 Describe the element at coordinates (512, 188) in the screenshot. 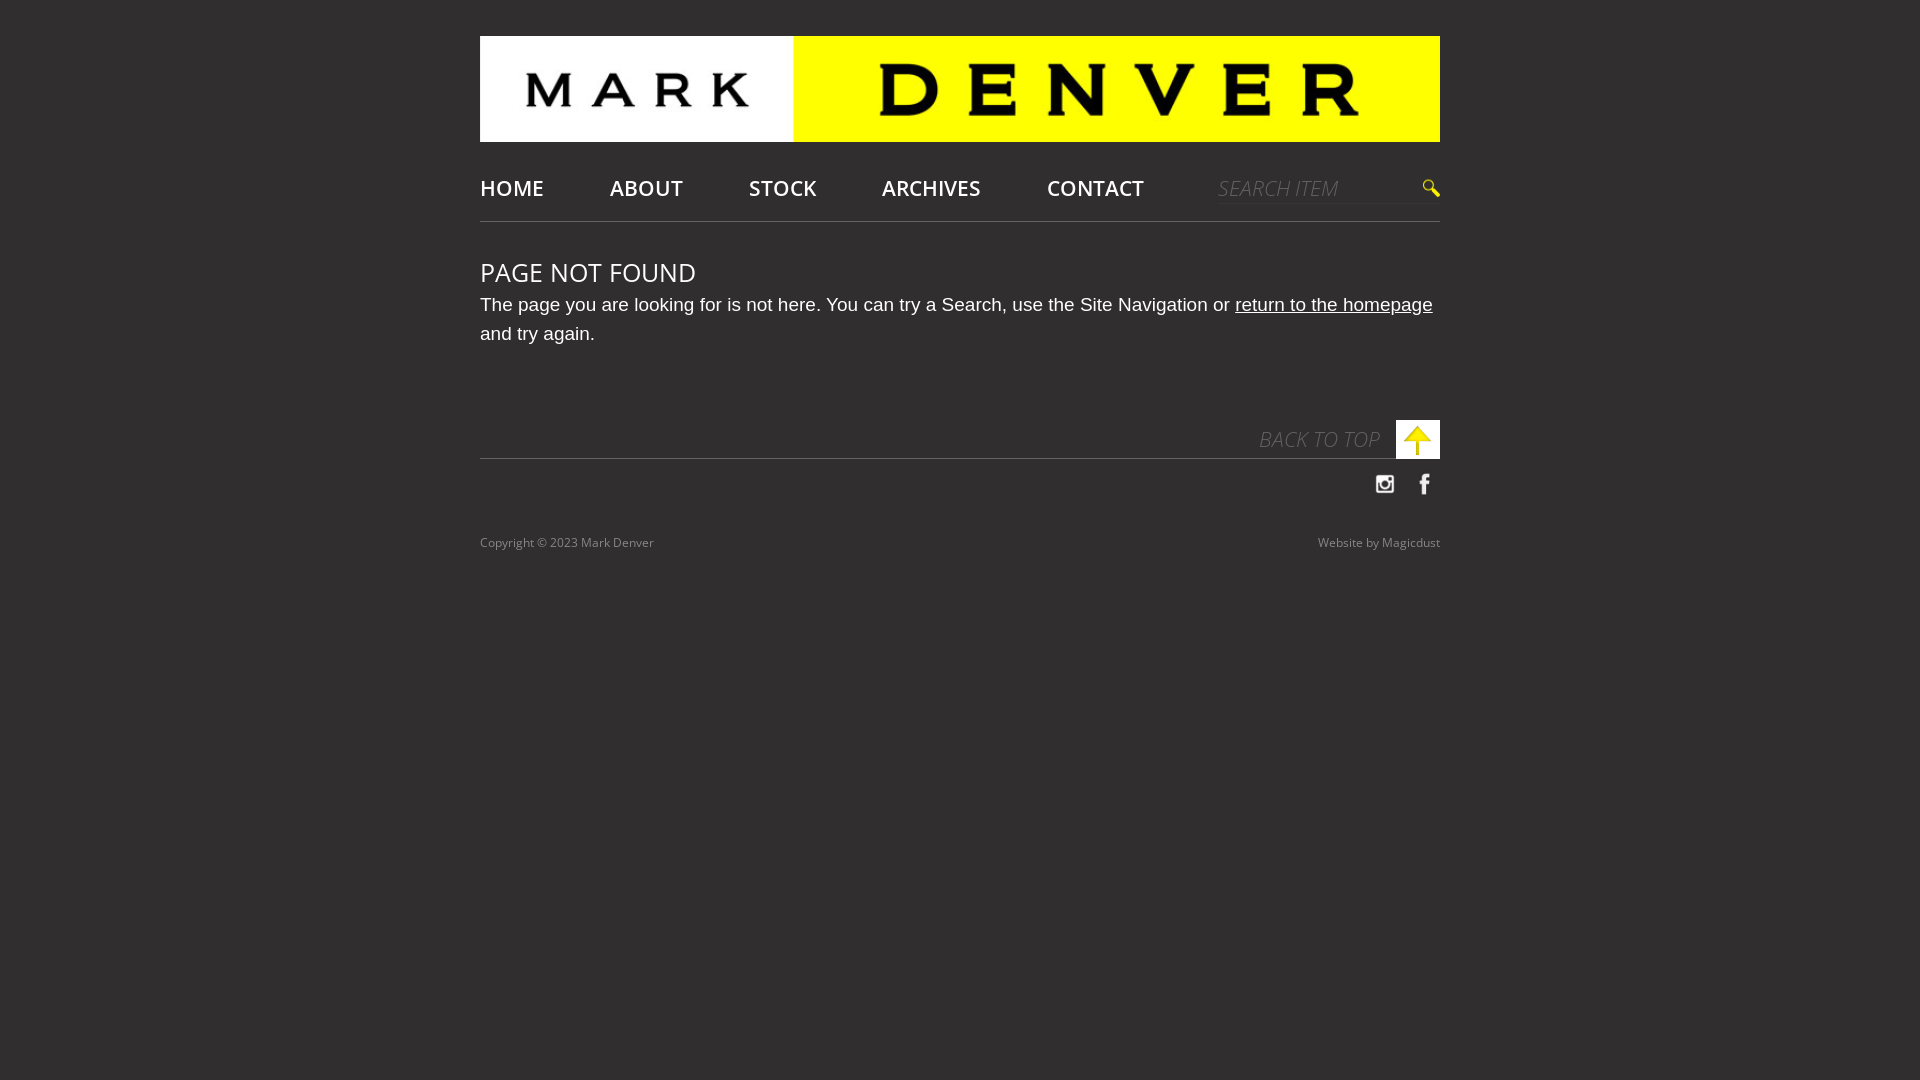

I see `HOME` at that location.